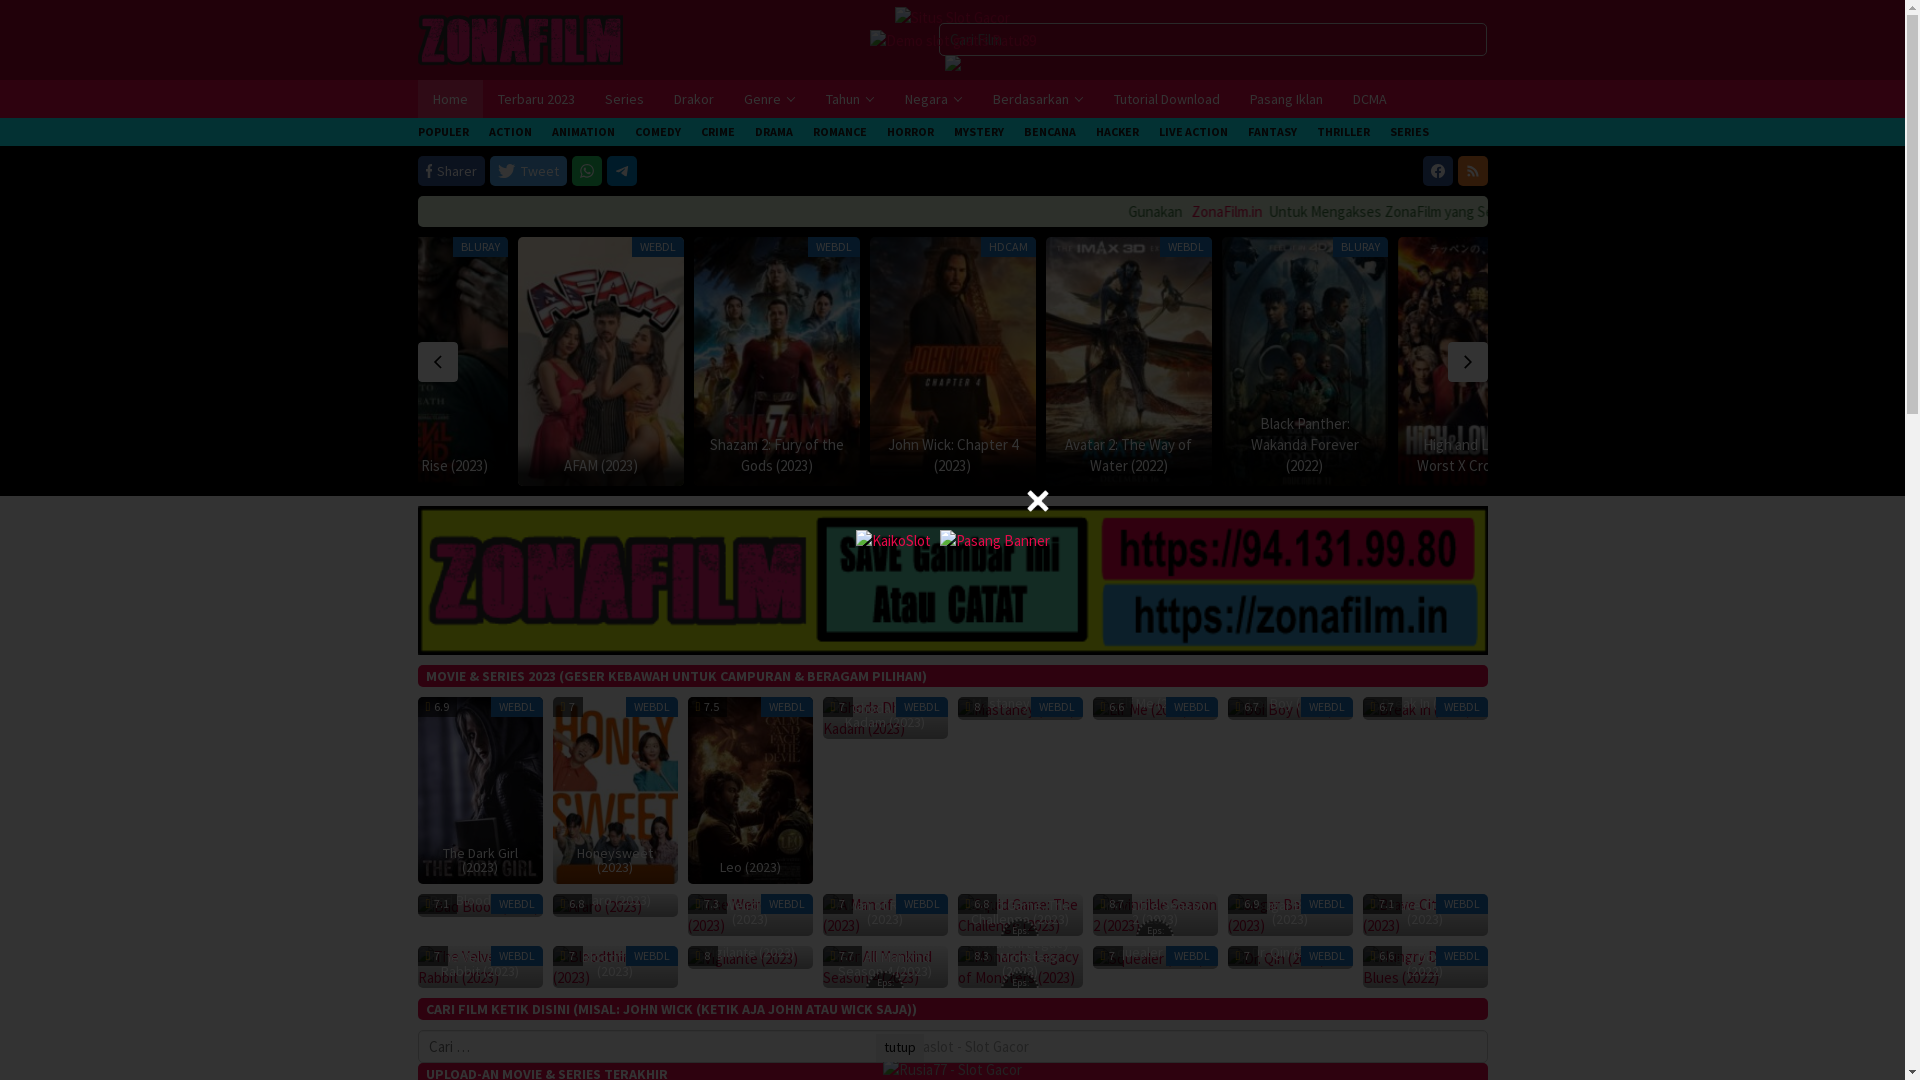  Describe the element at coordinates (480, 860) in the screenshot. I see `The Dark Girl (2023)` at that location.